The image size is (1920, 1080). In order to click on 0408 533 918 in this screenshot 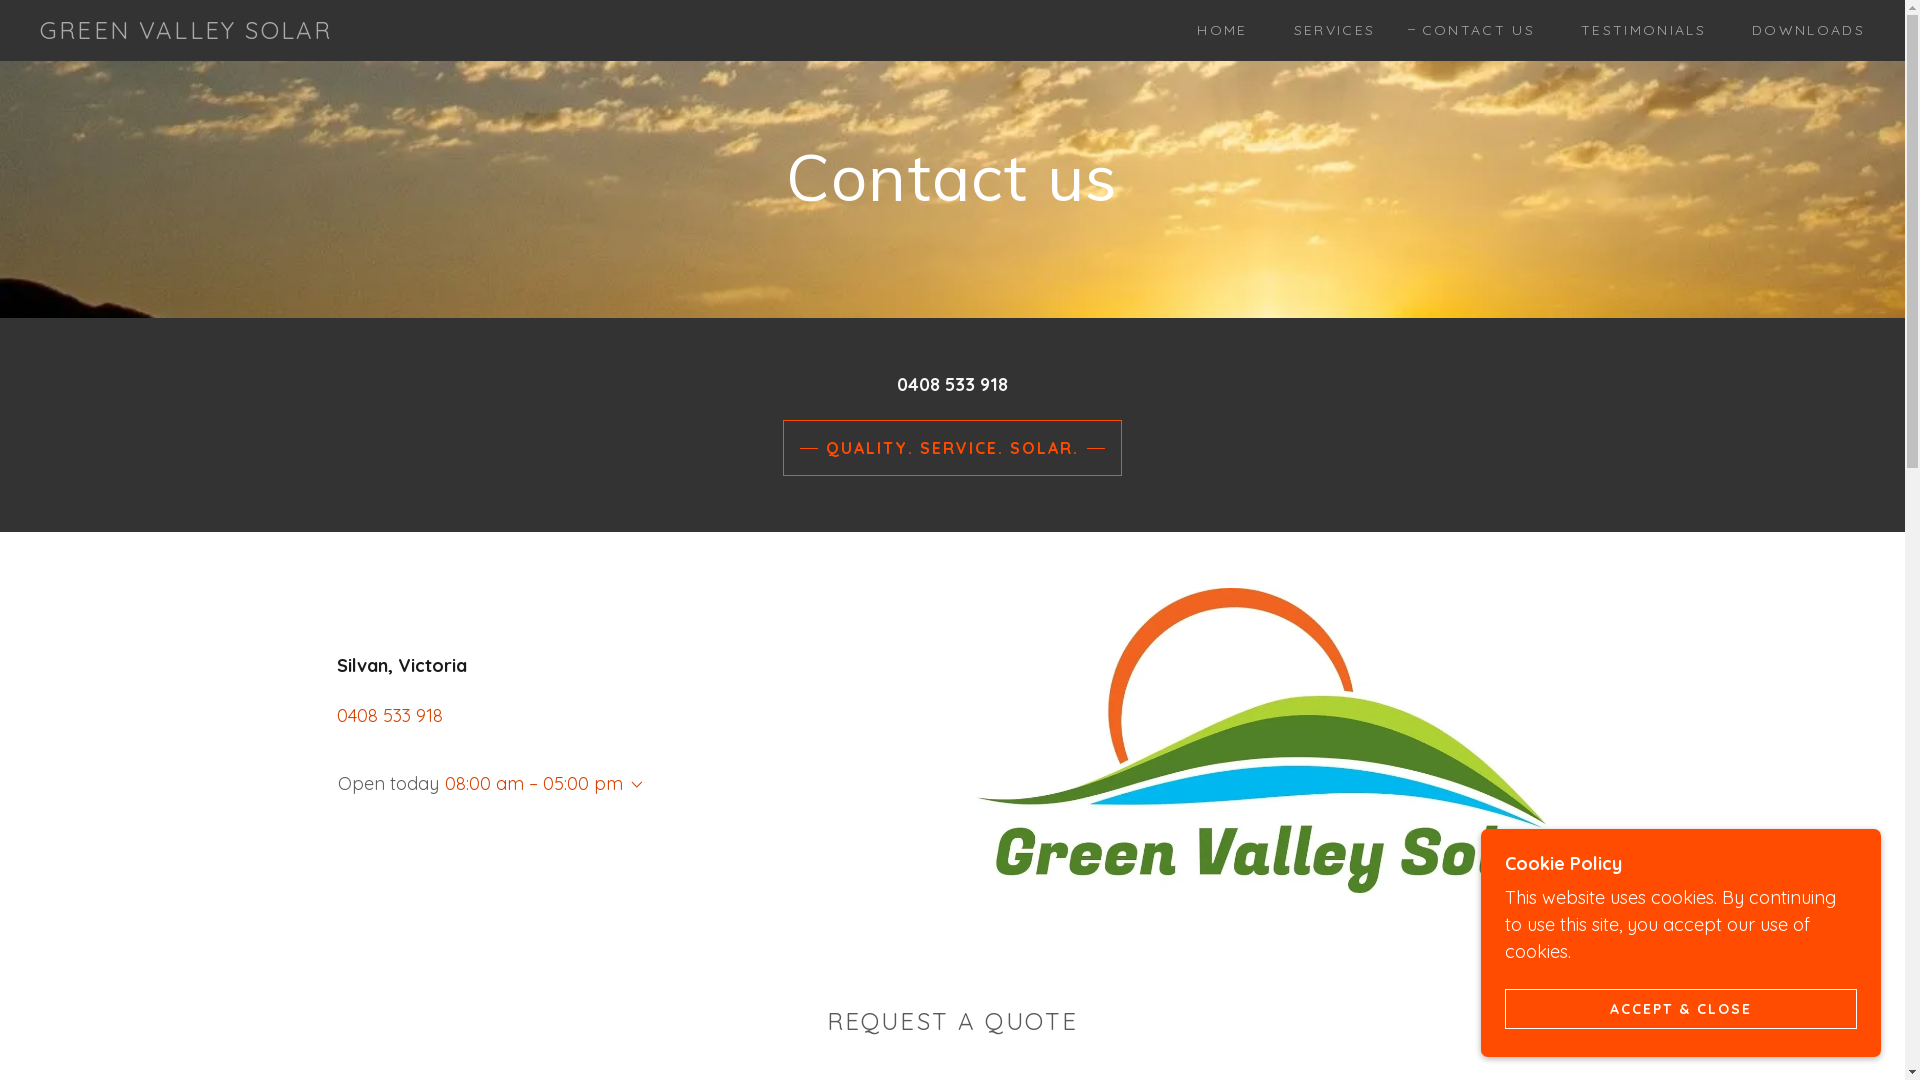, I will do `click(389, 716)`.